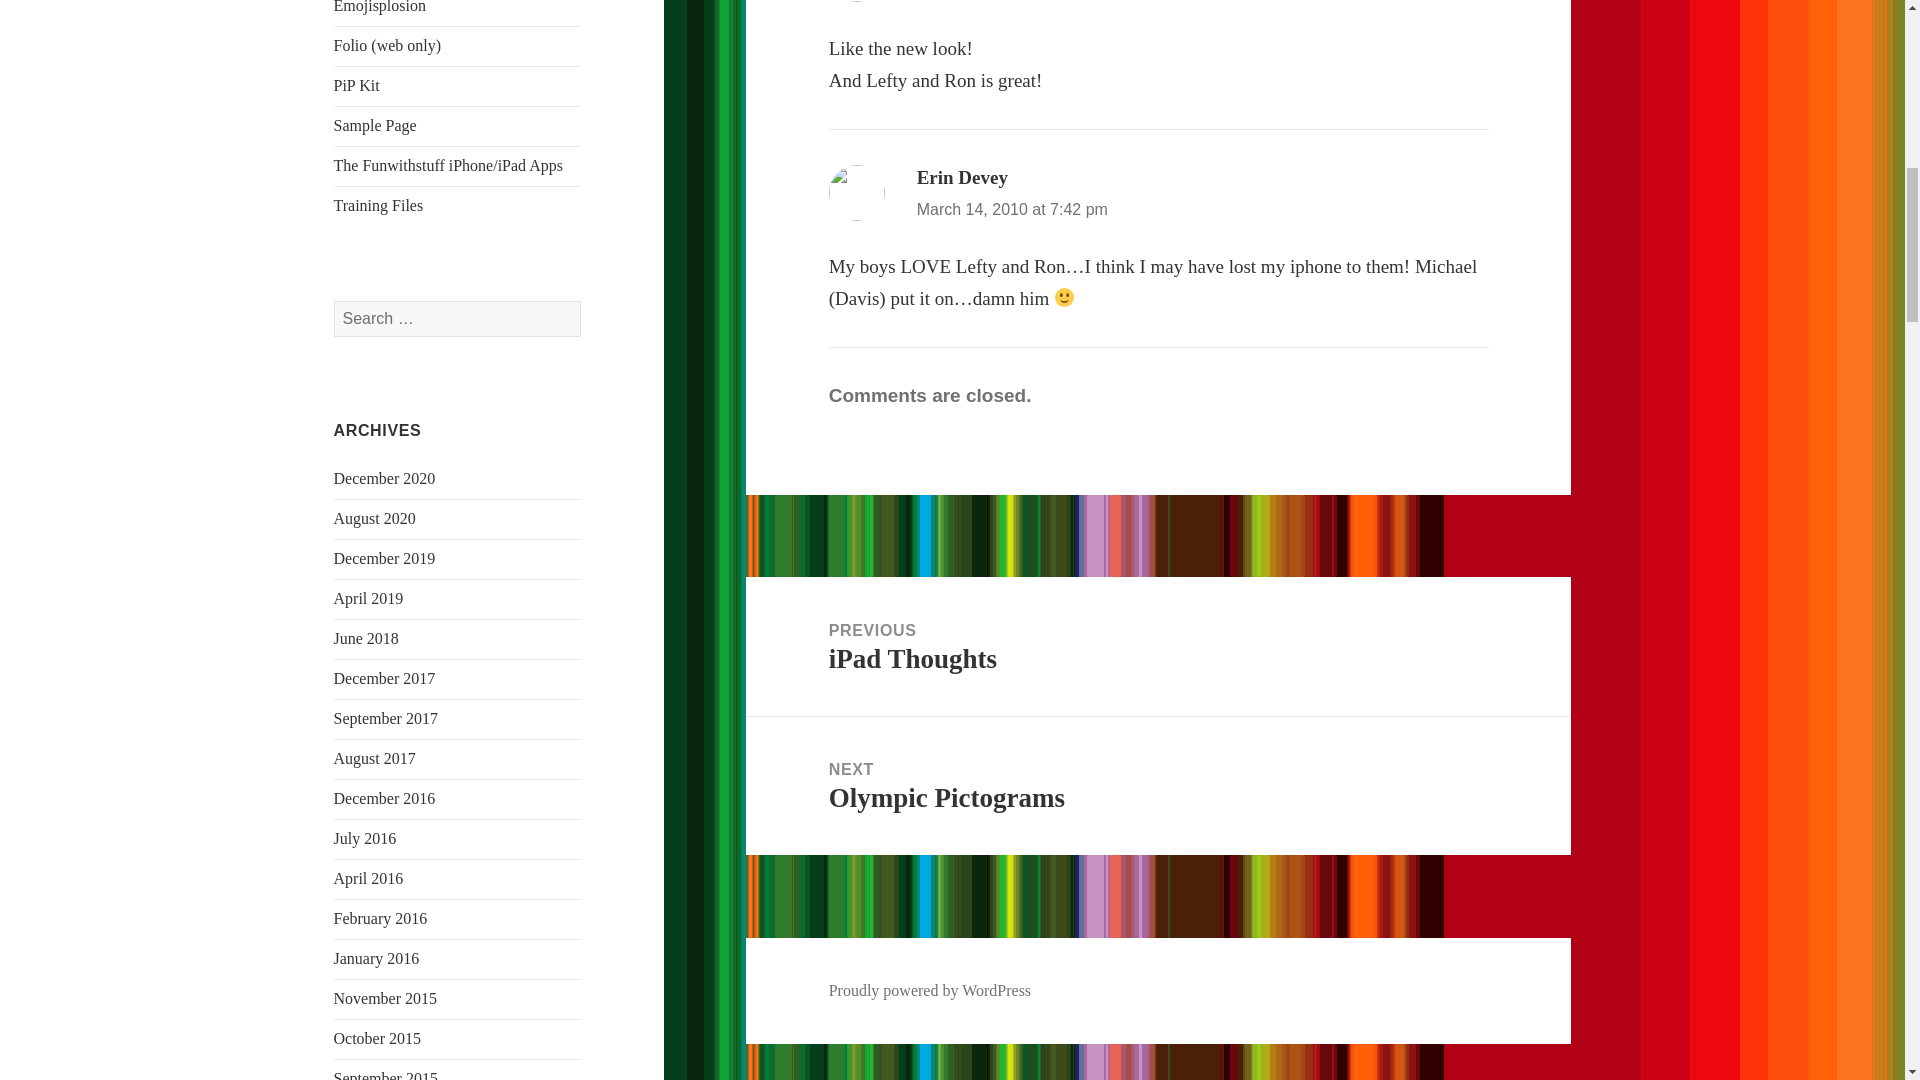 The width and height of the screenshot is (1920, 1080). I want to click on April 2016, so click(368, 878).